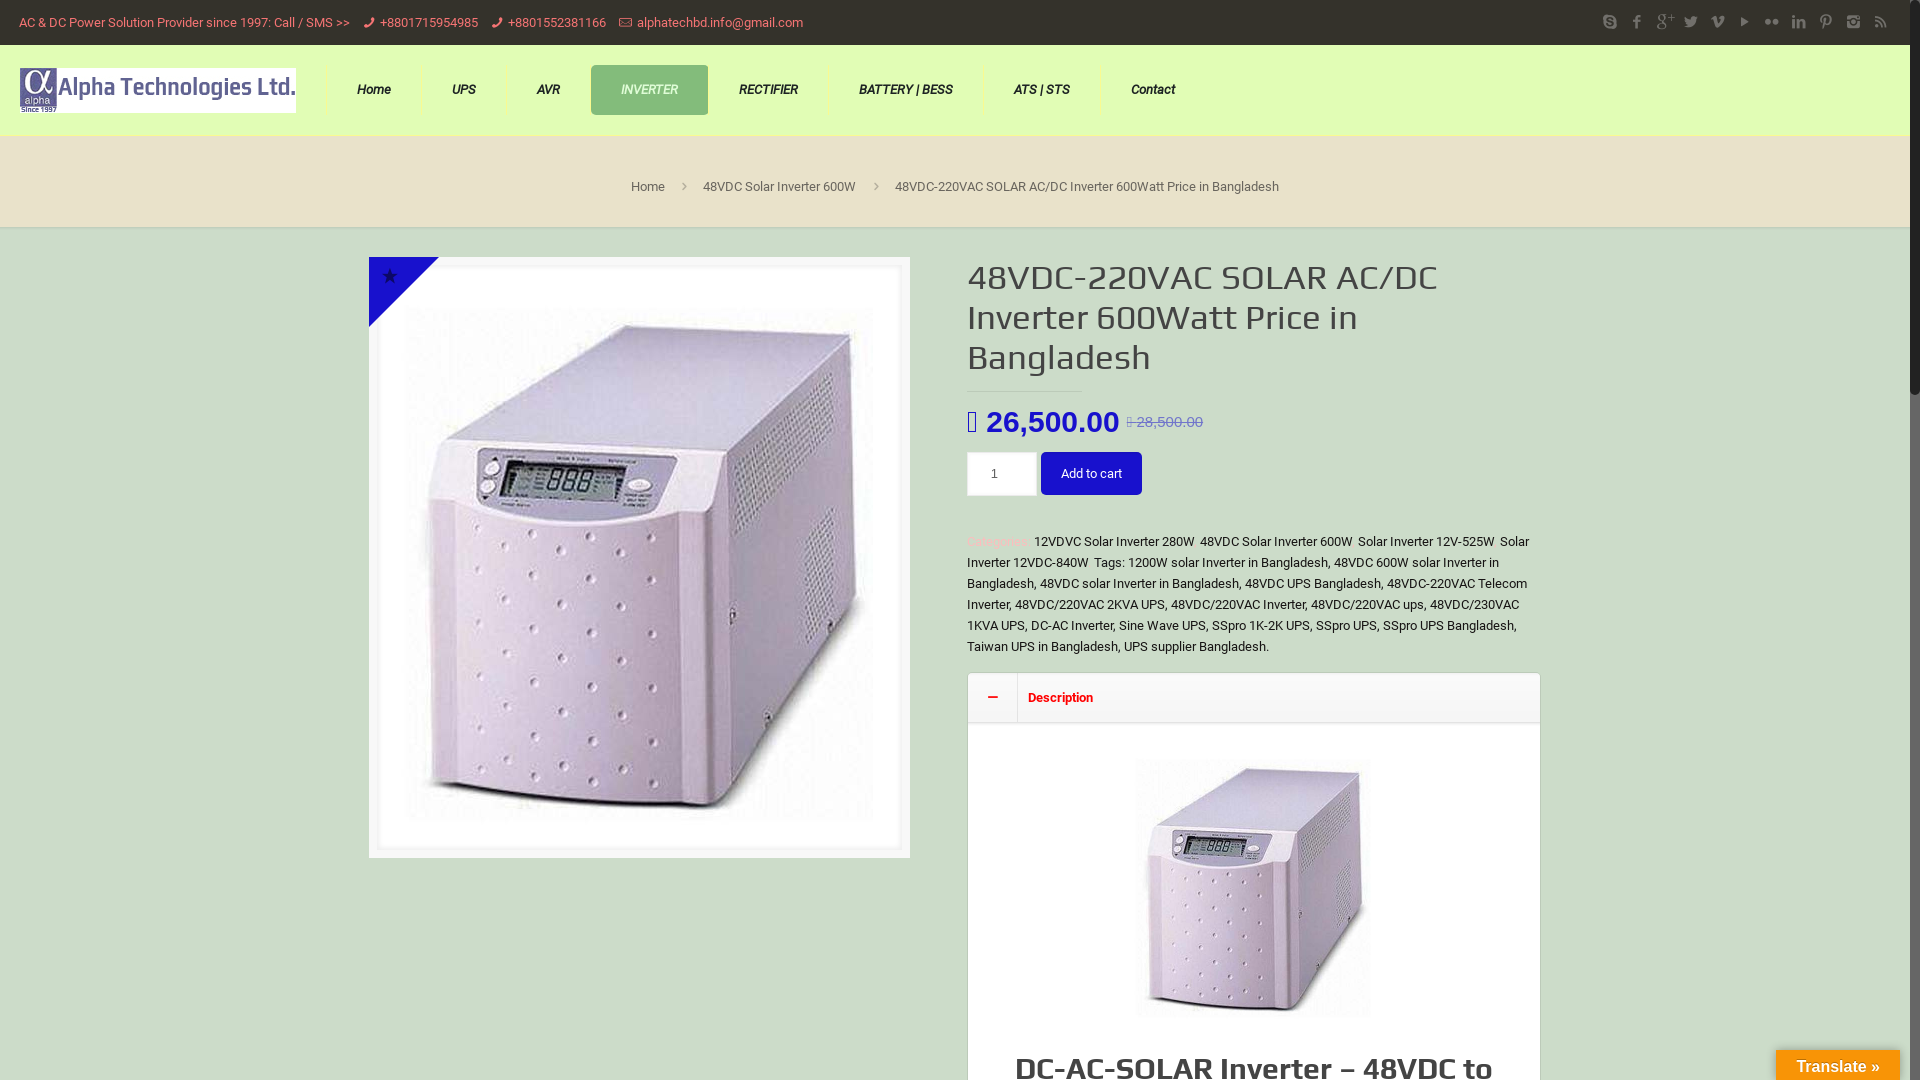 The image size is (1920, 1080). What do you see at coordinates (1072, 626) in the screenshot?
I see `DC-AC Inverter` at bounding box center [1072, 626].